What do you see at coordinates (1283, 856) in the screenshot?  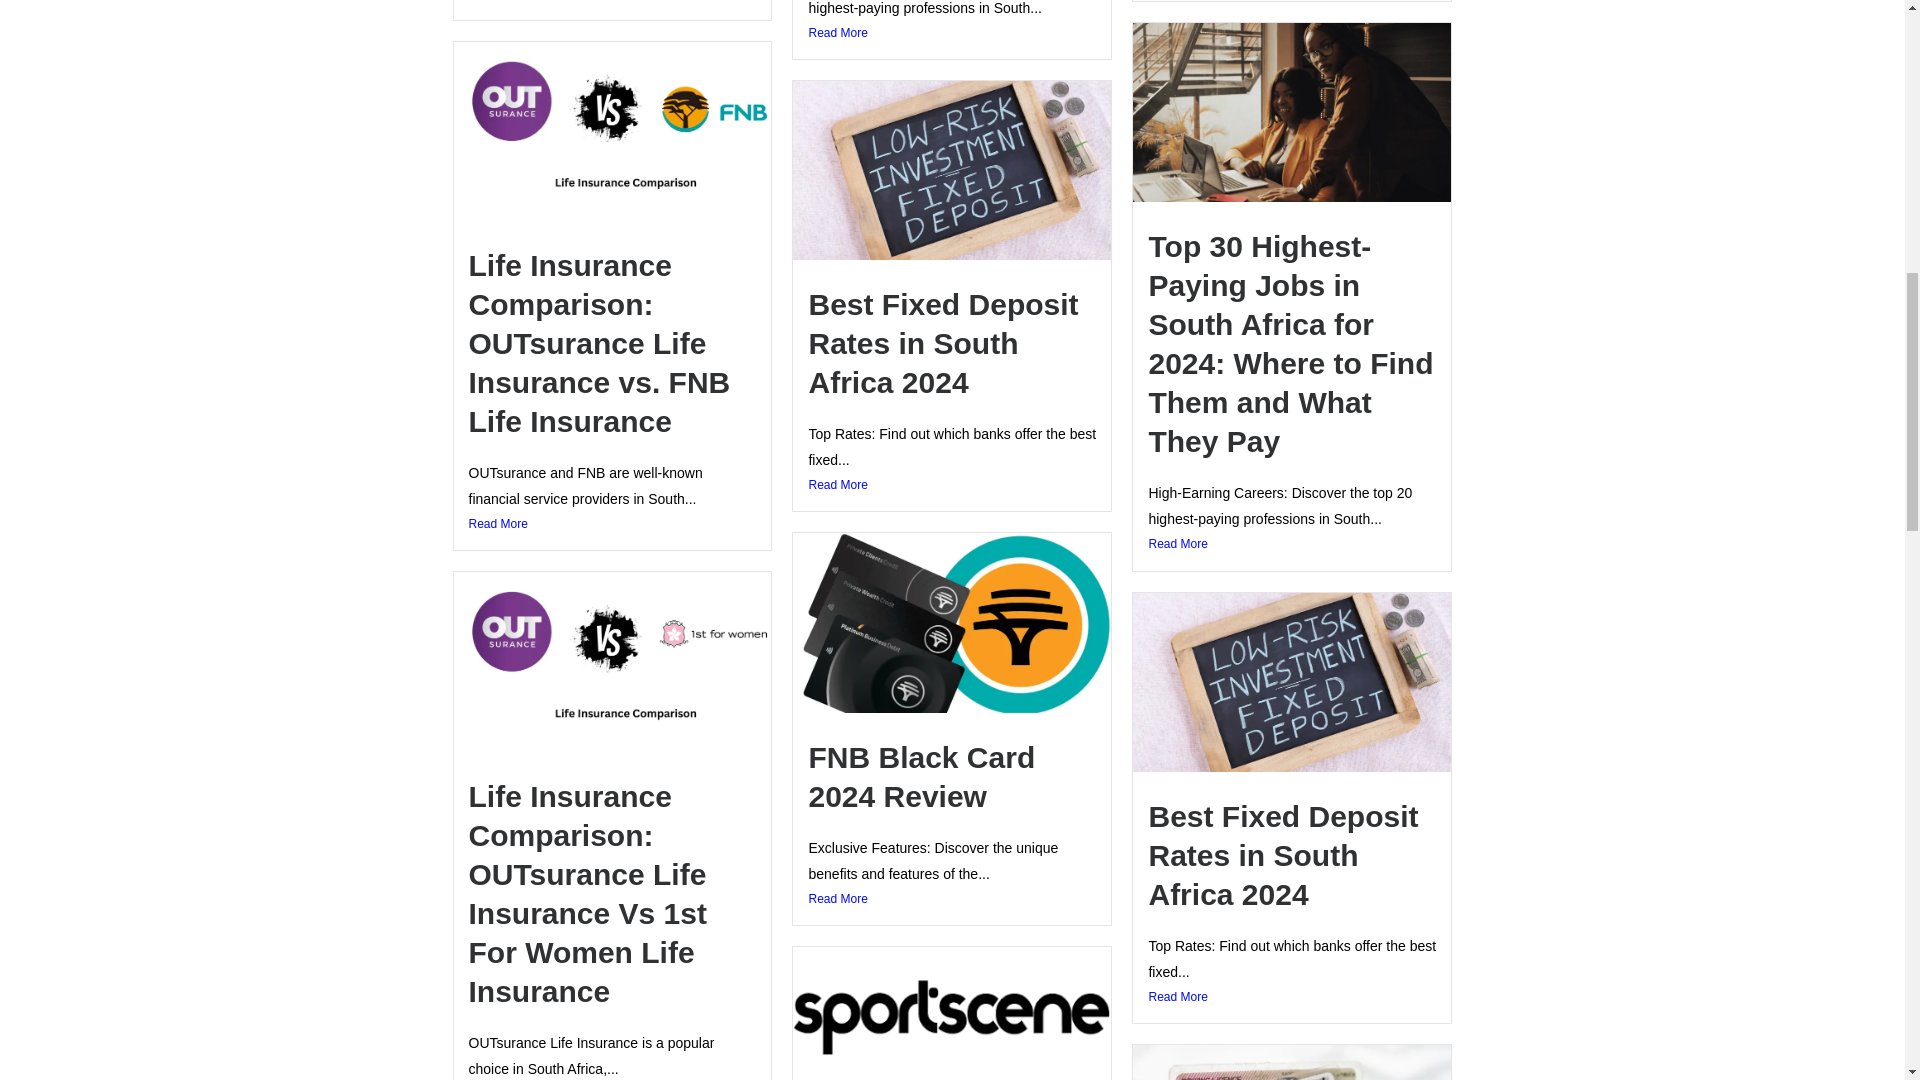 I see `Best Fixed Deposit Rates in South Africa 2024` at bounding box center [1283, 856].